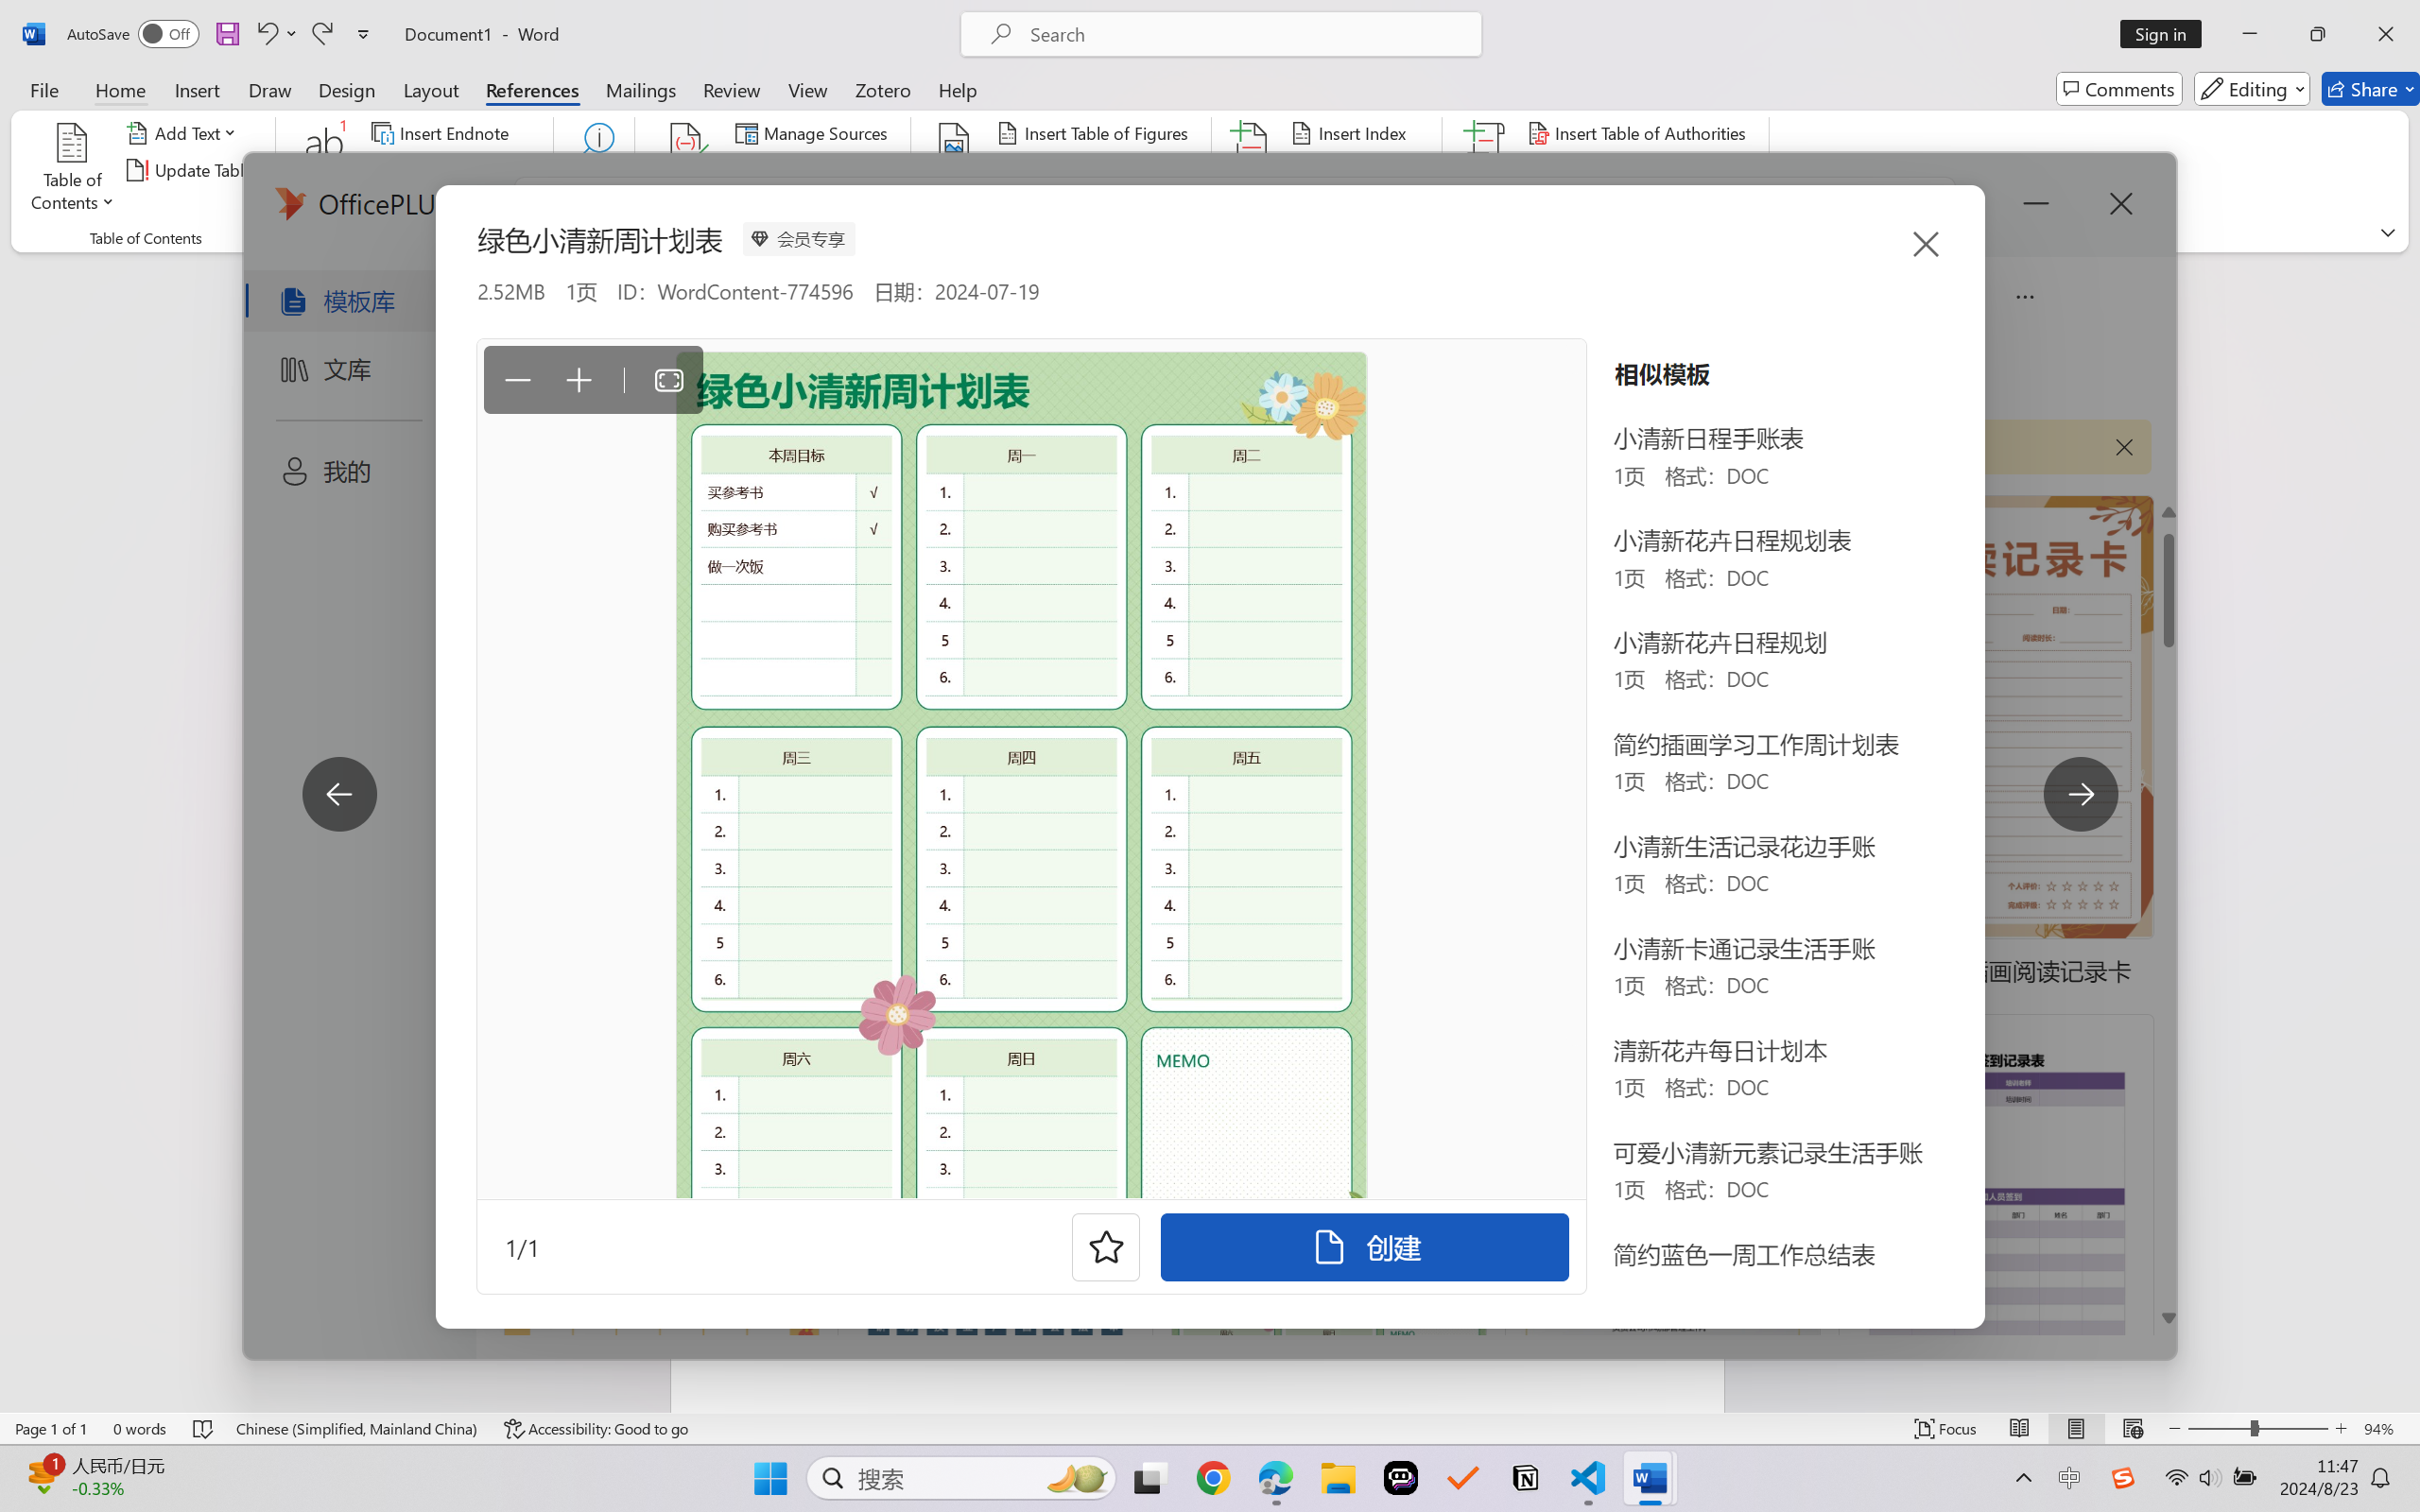 This screenshot has width=2420, height=1512. Describe the element at coordinates (185, 132) in the screenshot. I see `Add Text` at that location.